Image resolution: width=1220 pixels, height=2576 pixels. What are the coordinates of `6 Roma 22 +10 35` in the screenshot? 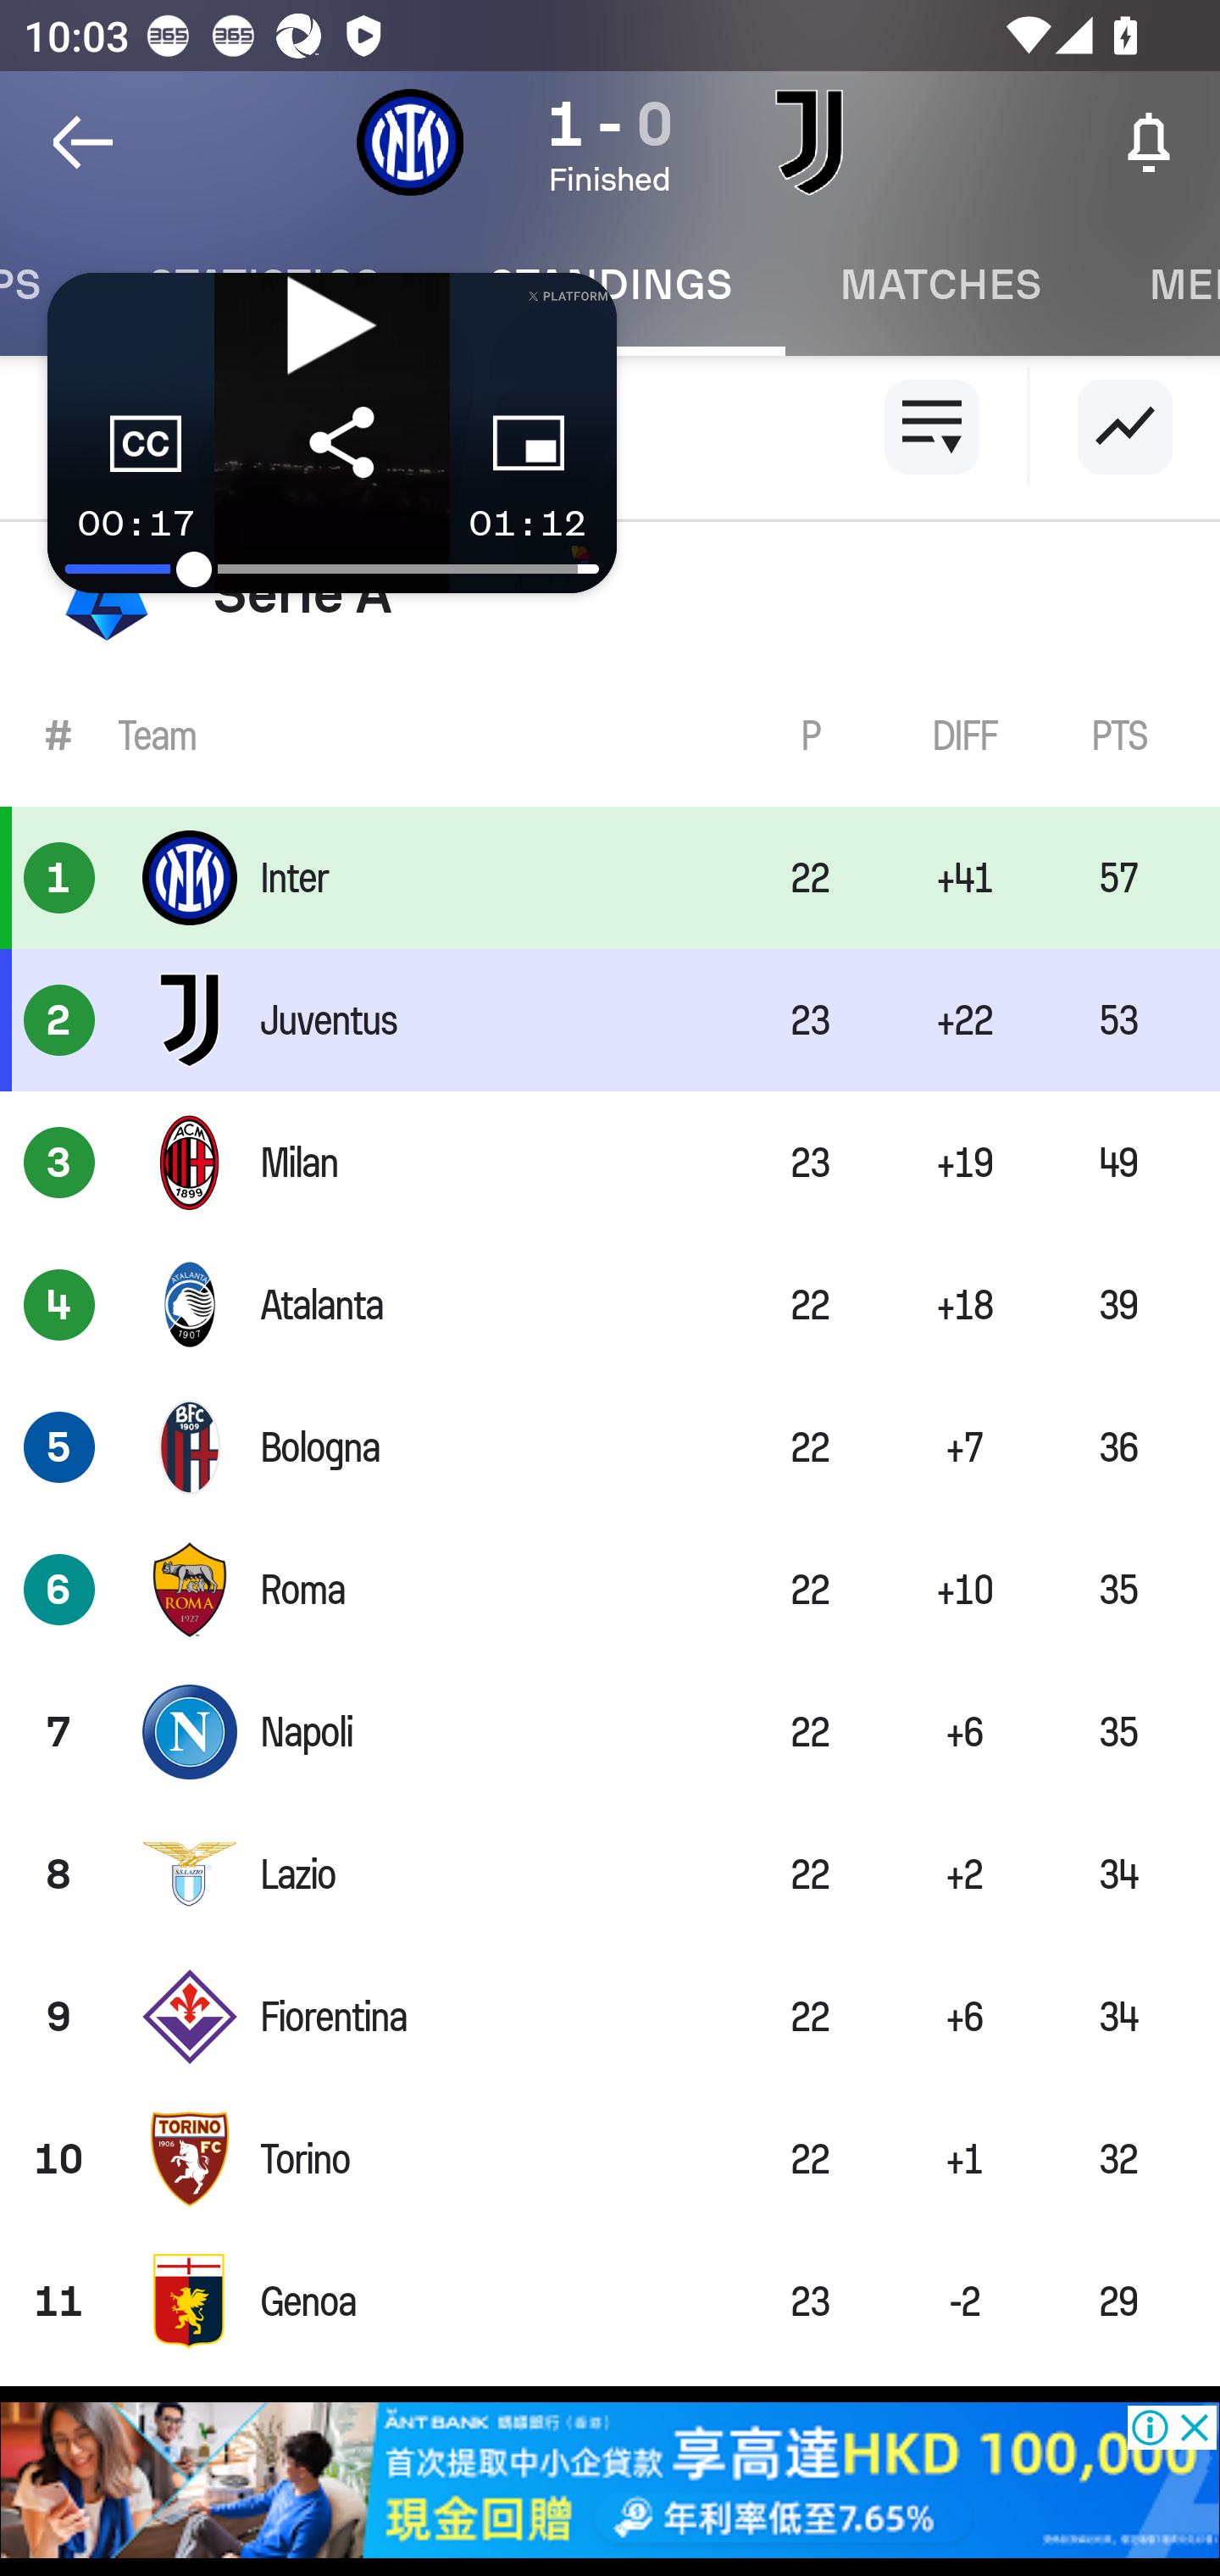 It's located at (610, 1589).